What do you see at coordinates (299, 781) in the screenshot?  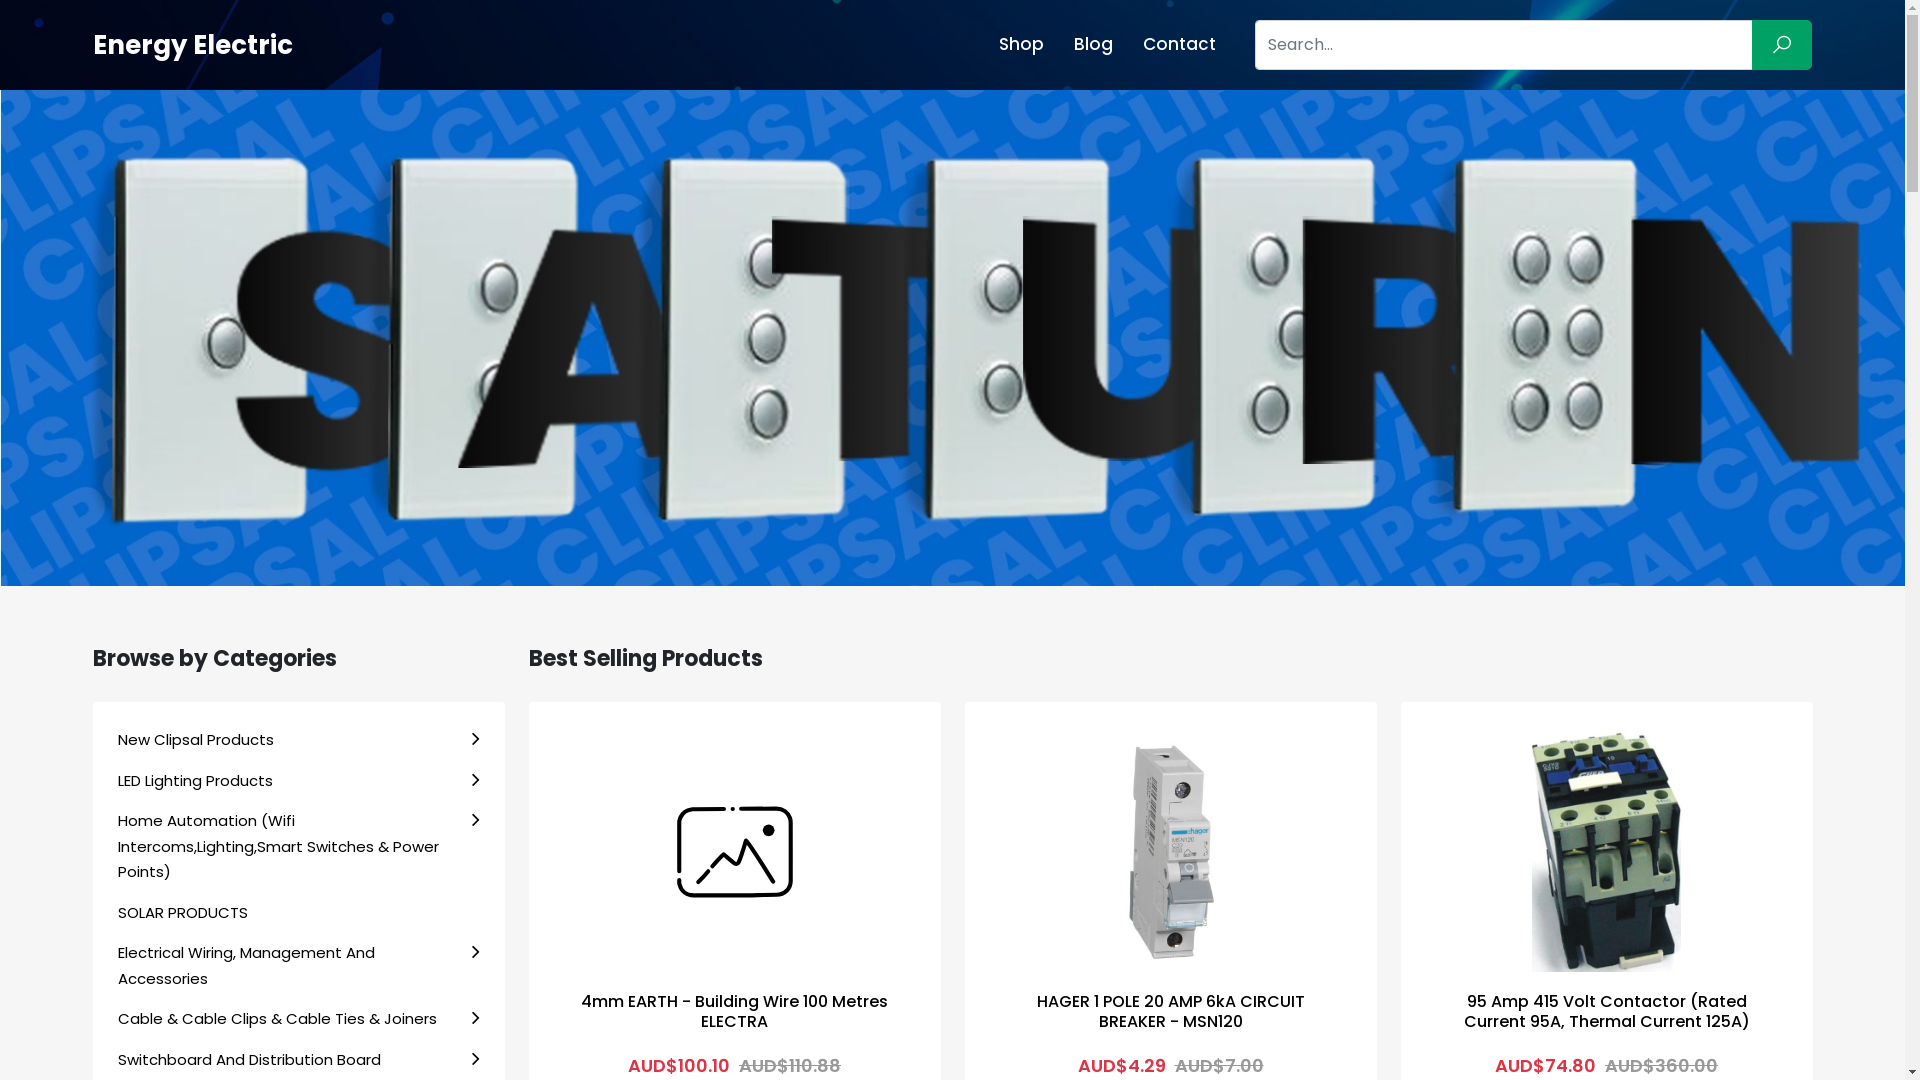 I see `LED Lighting Products` at bounding box center [299, 781].